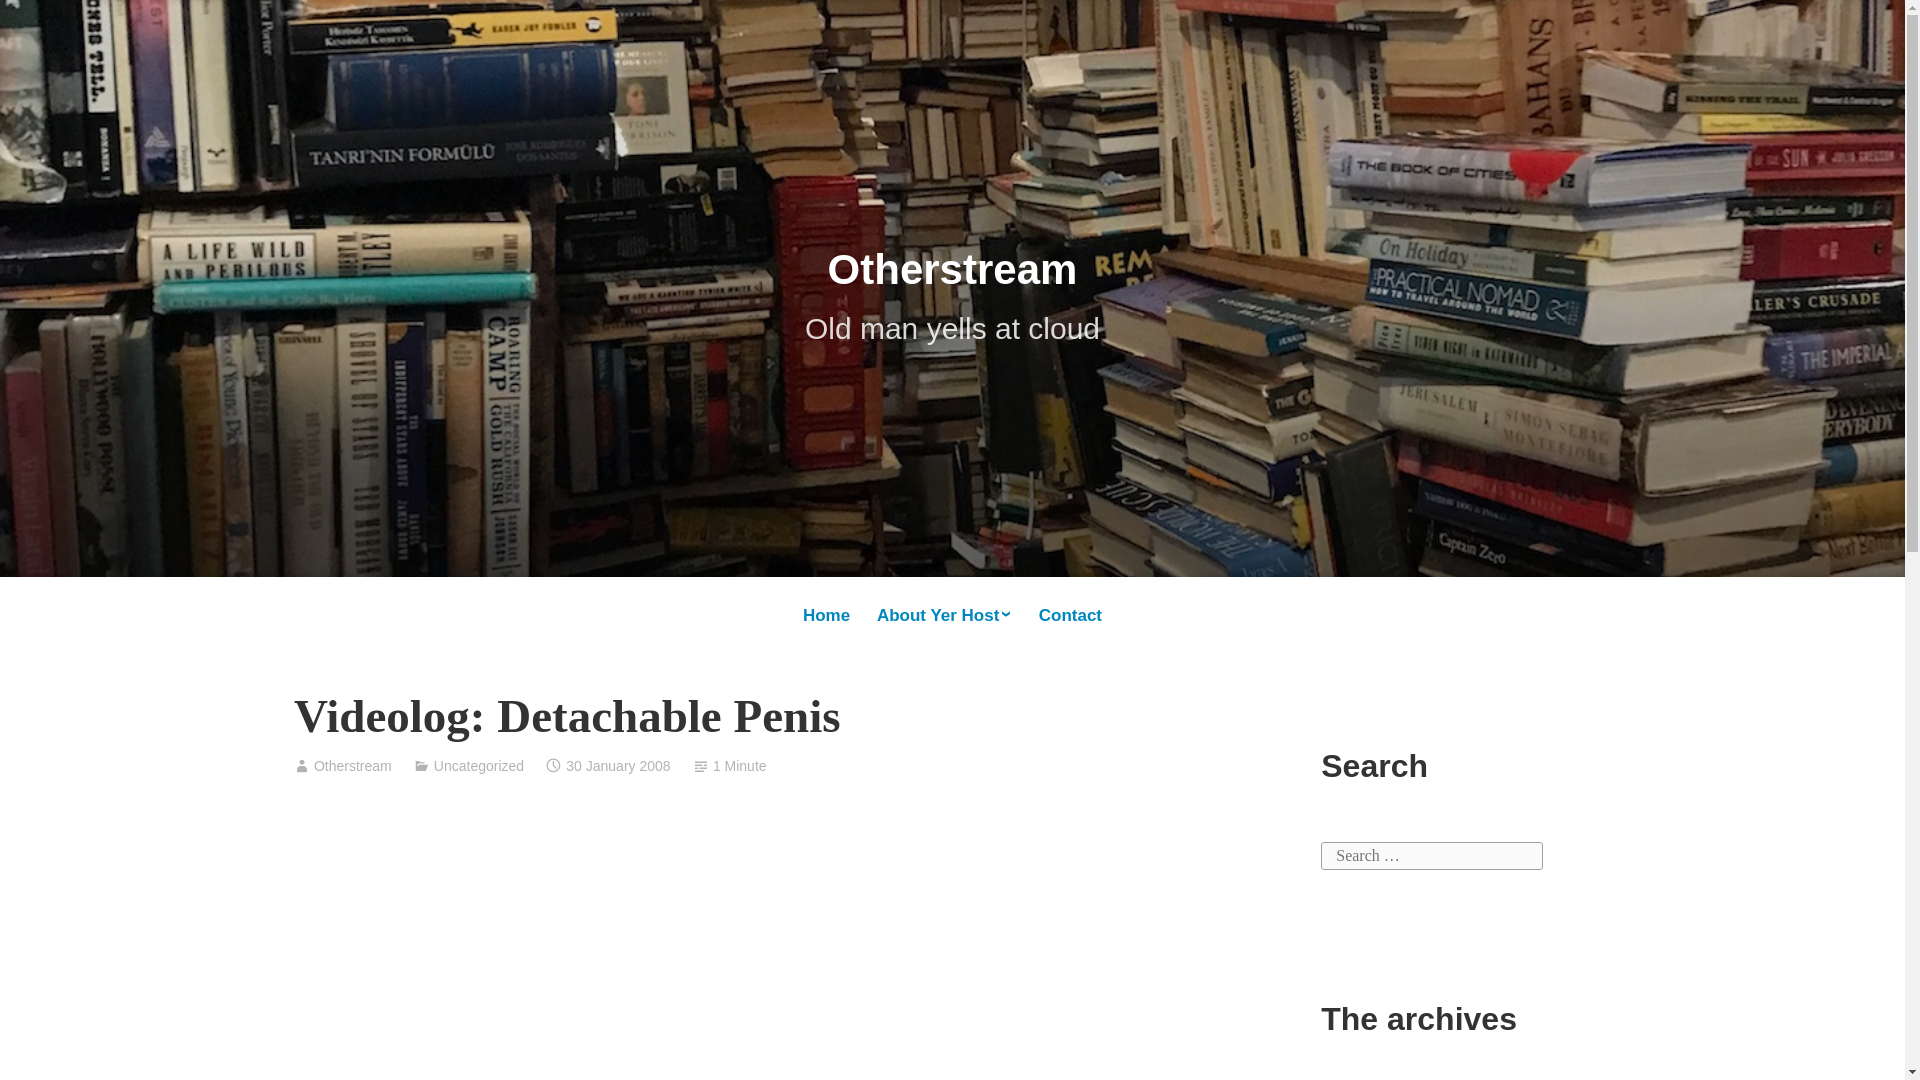 The height and width of the screenshot is (1080, 1920). Describe the element at coordinates (40, 22) in the screenshot. I see `Search` at that location.